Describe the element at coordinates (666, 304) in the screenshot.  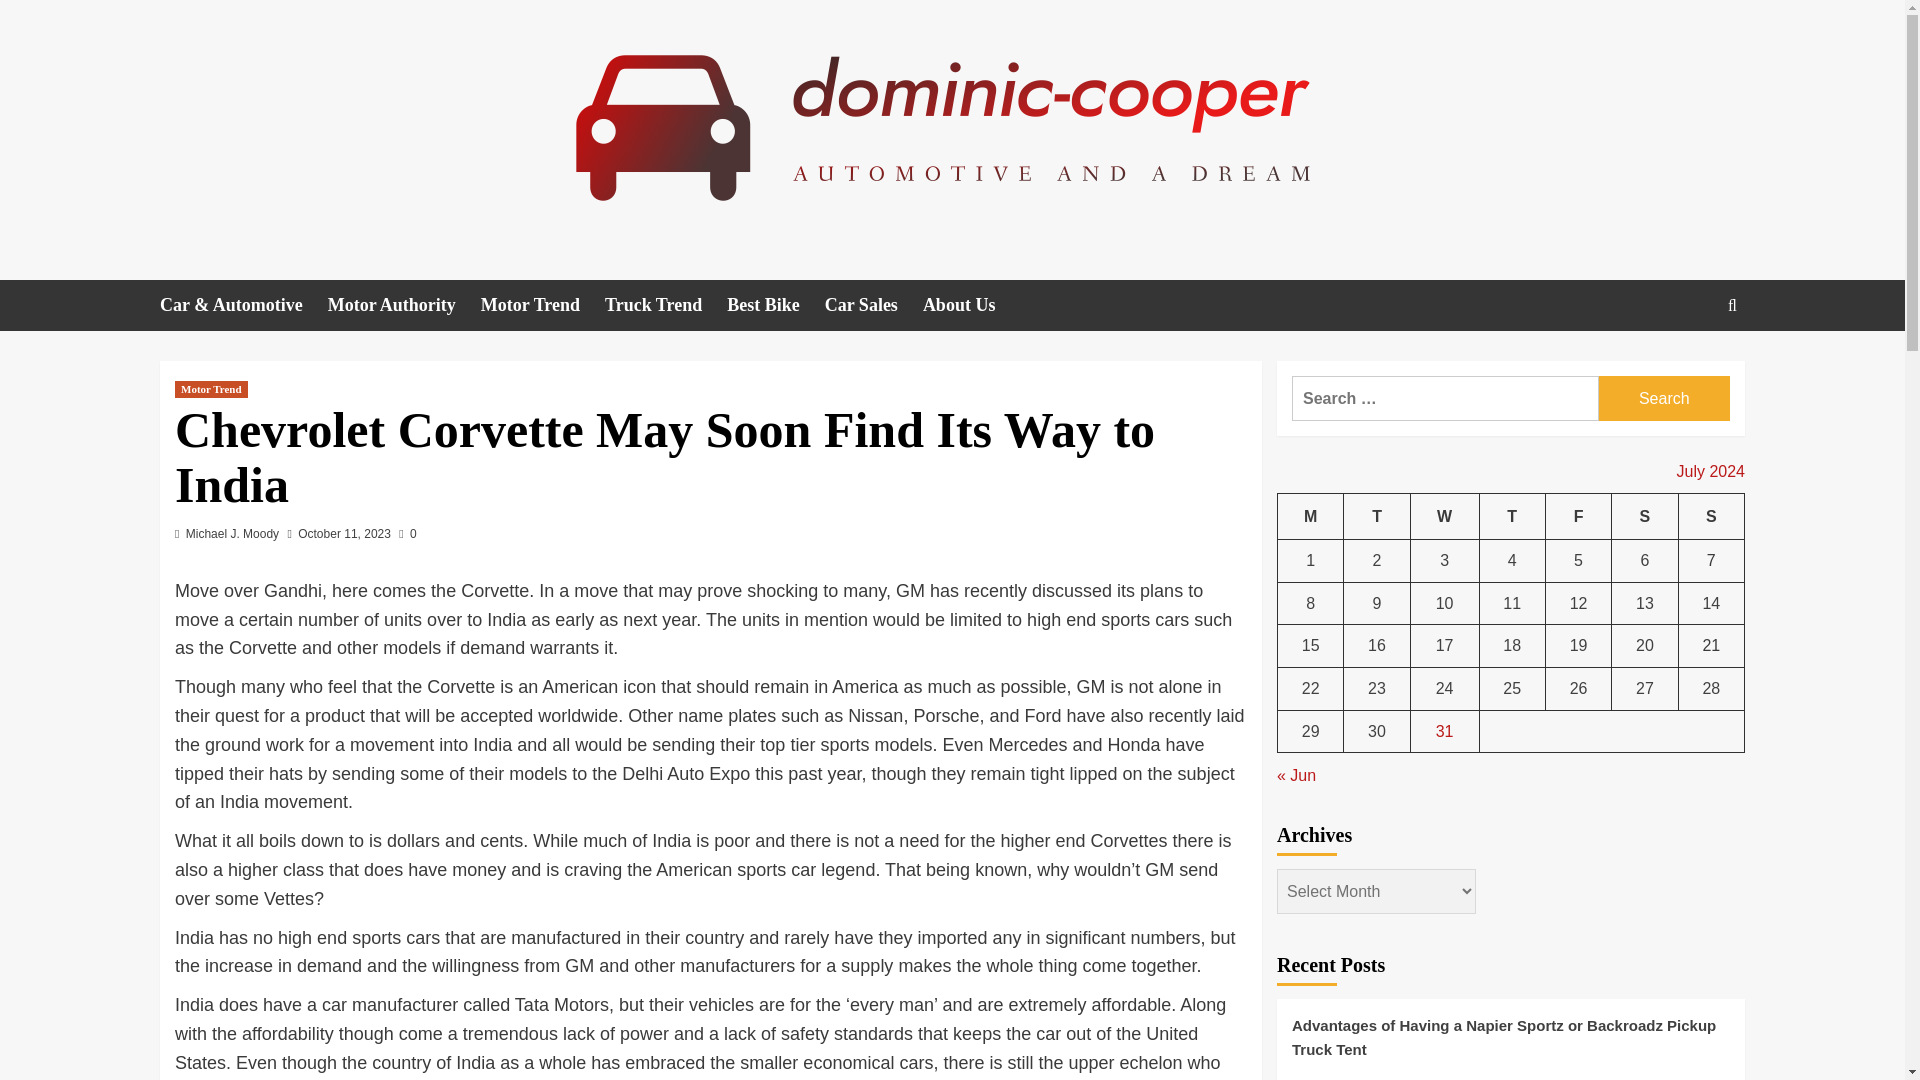
I see `Truck Trend` at that location.